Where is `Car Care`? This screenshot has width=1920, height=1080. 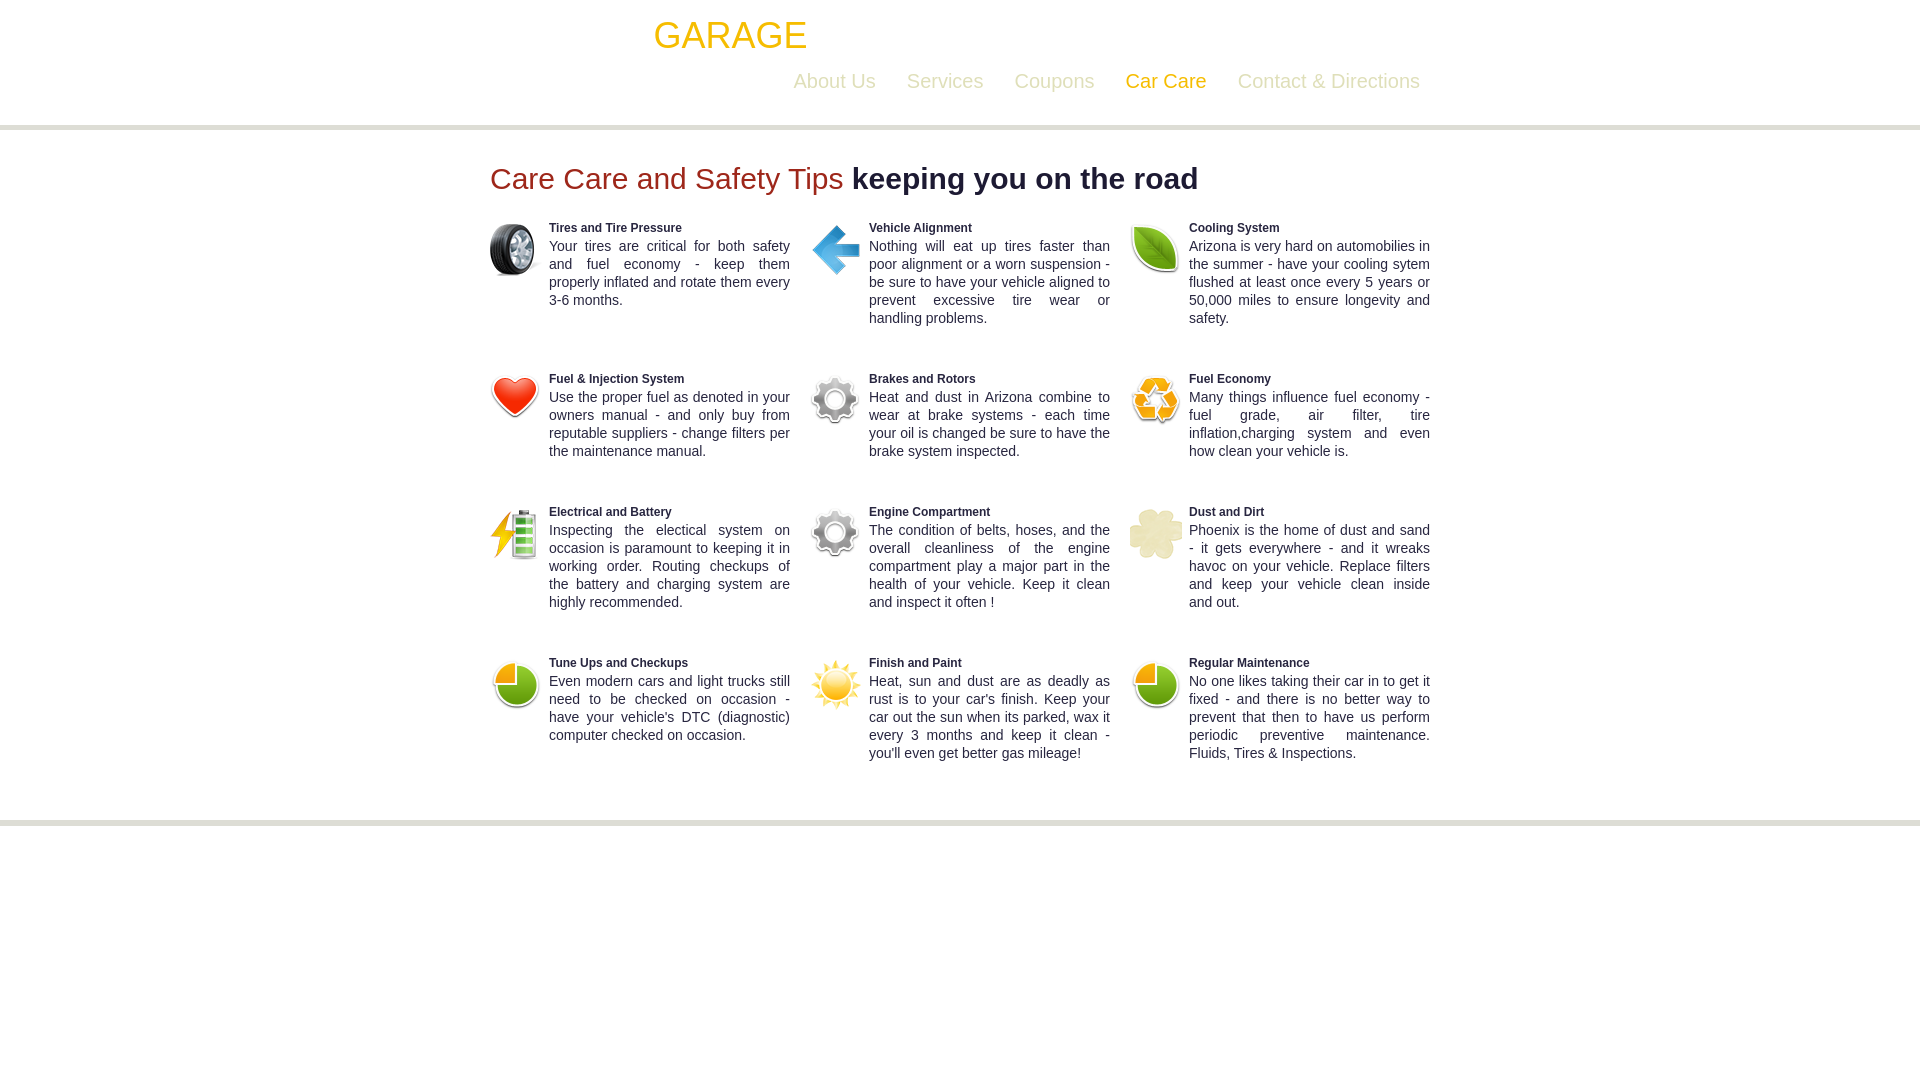 Car Care is located at coordinates (1166, 81).